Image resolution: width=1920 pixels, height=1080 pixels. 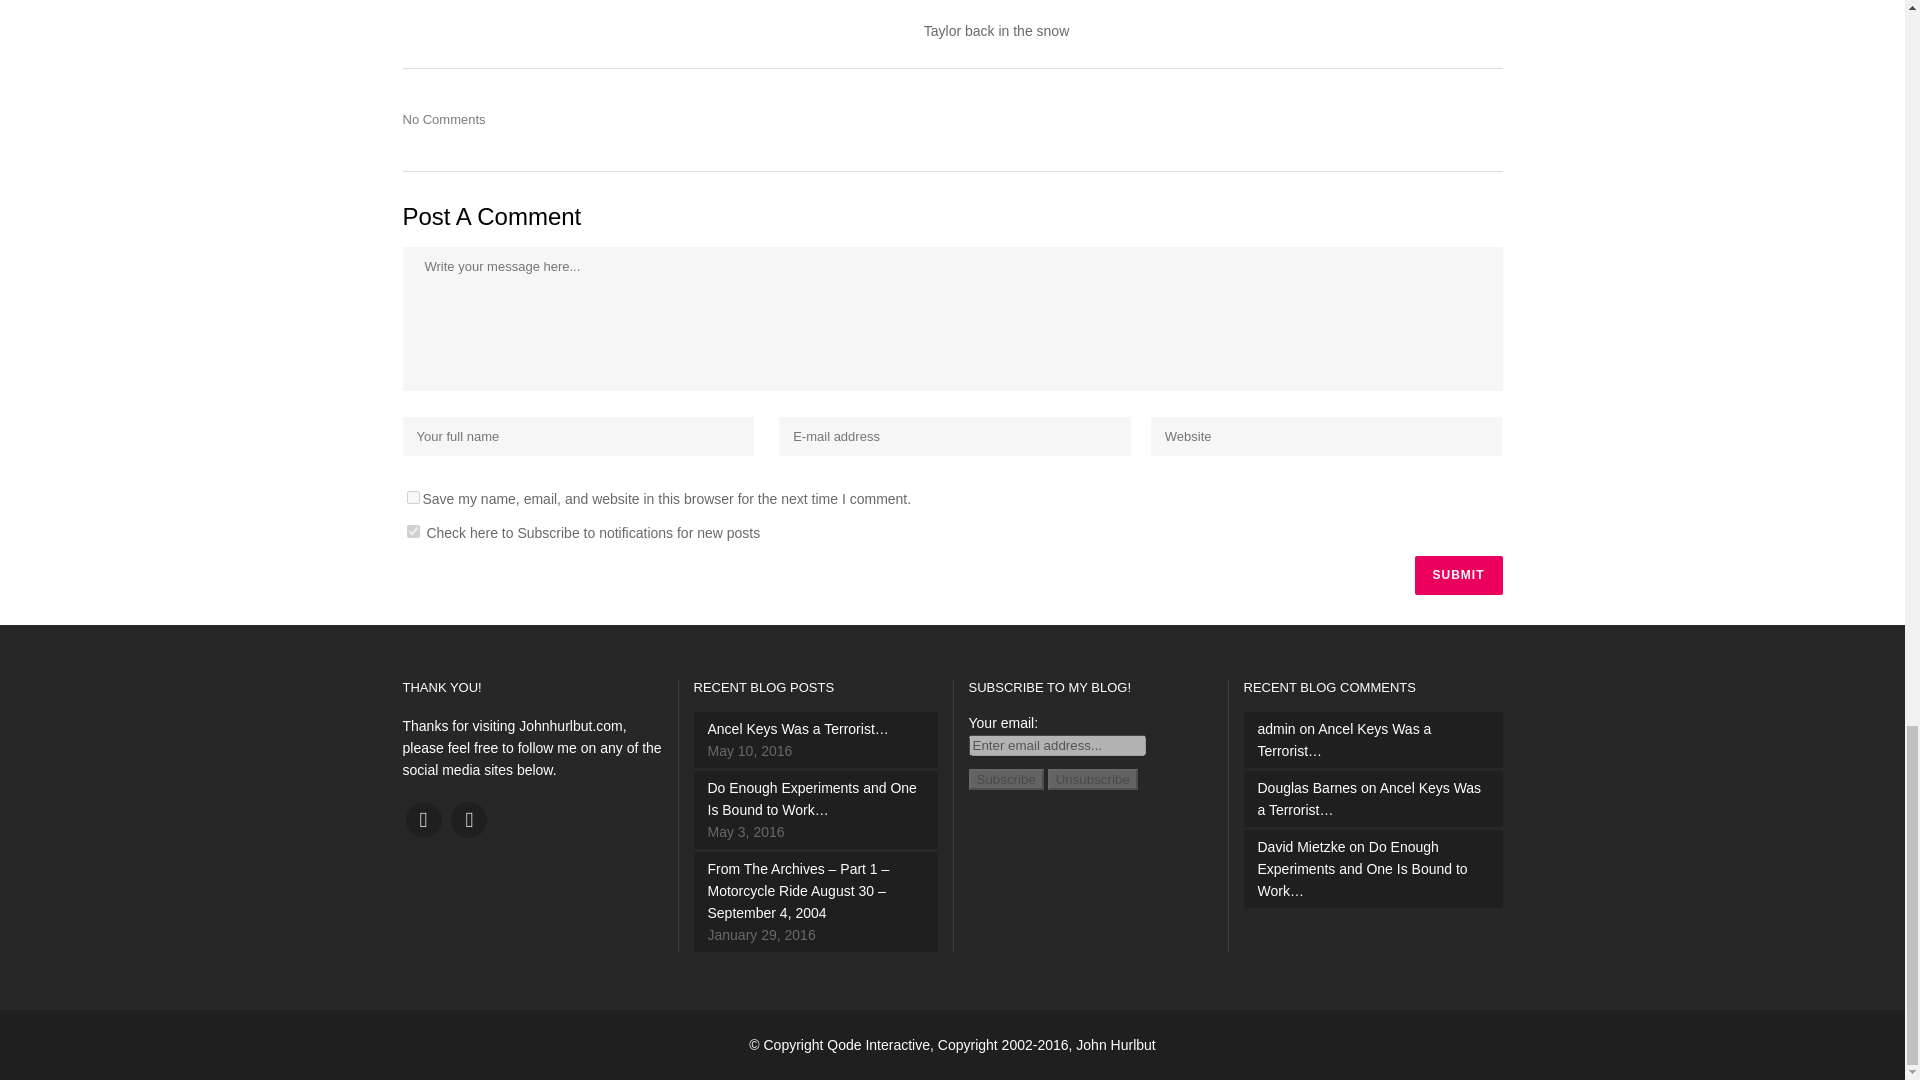 I want to click on Enter email address..., so click(x=1056, y=746).